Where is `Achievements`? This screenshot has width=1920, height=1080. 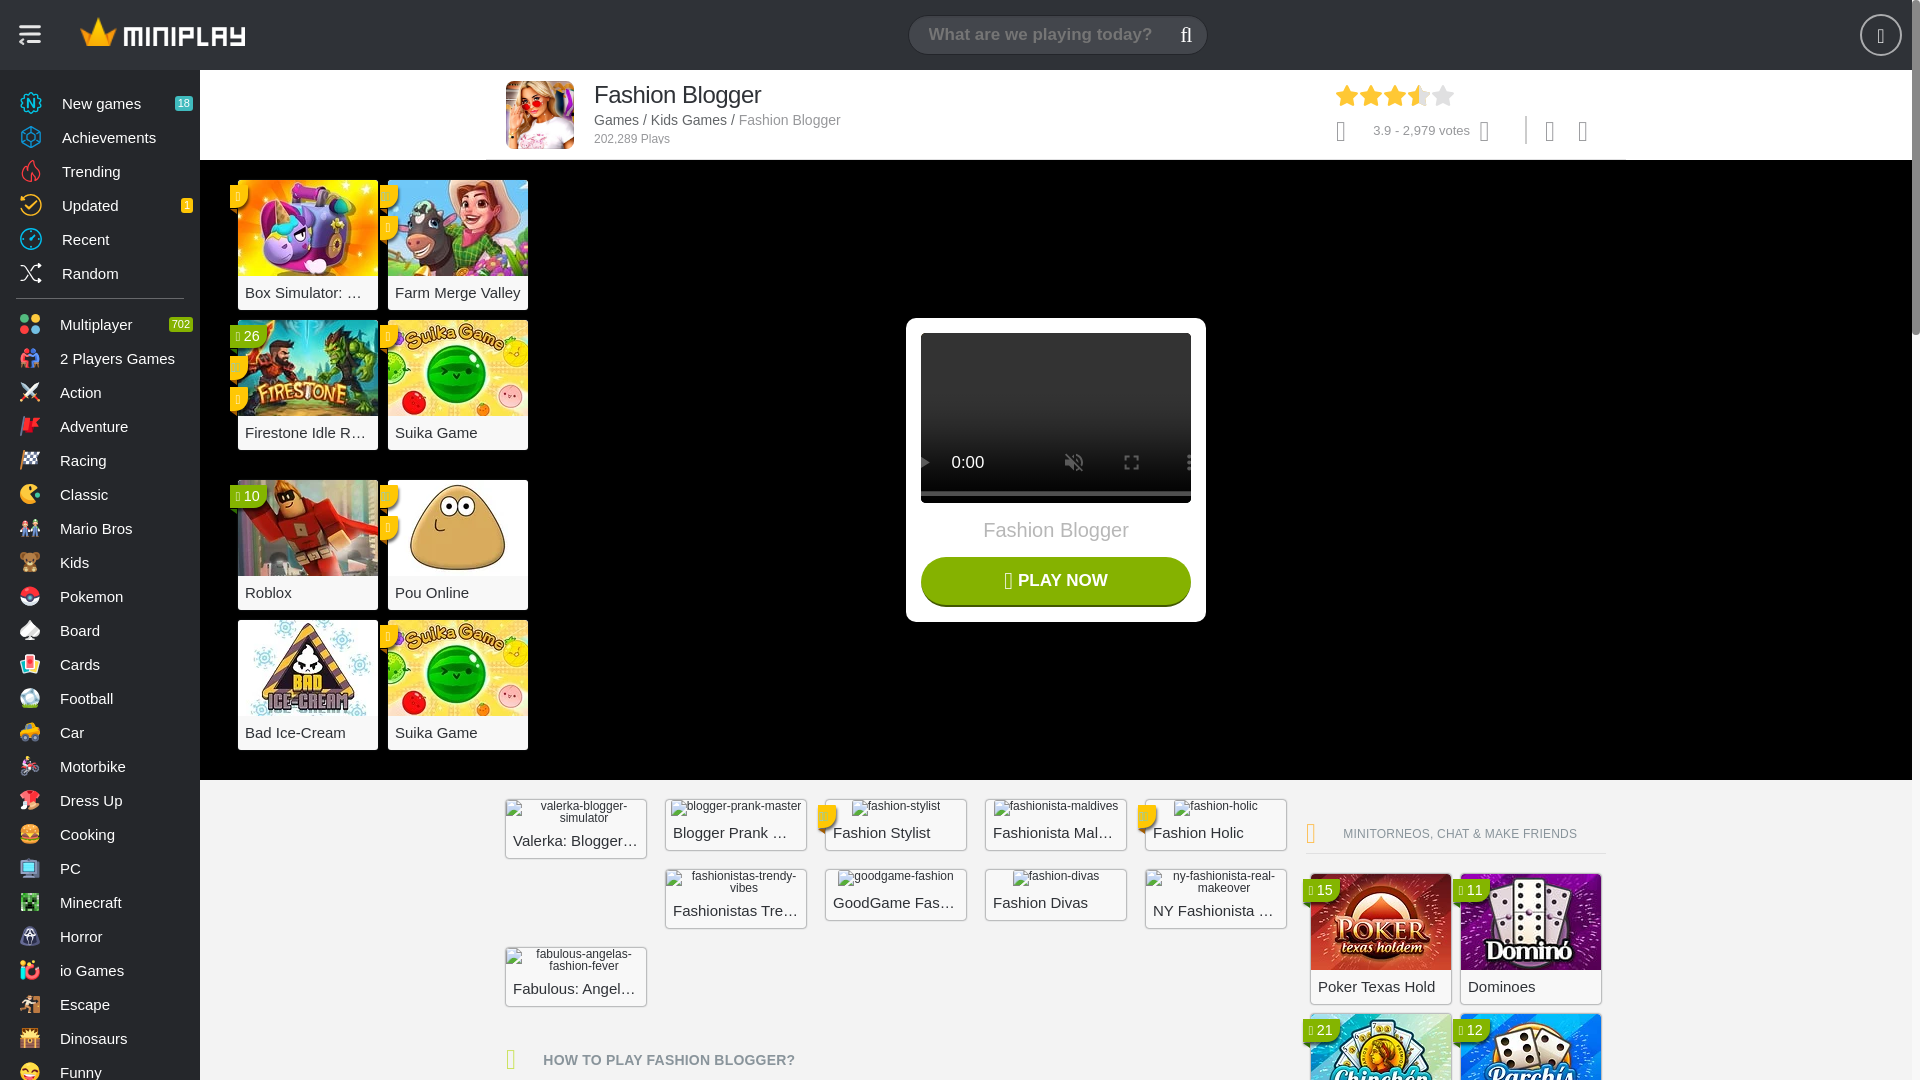 Achievements is located at coordinates (100, 136).